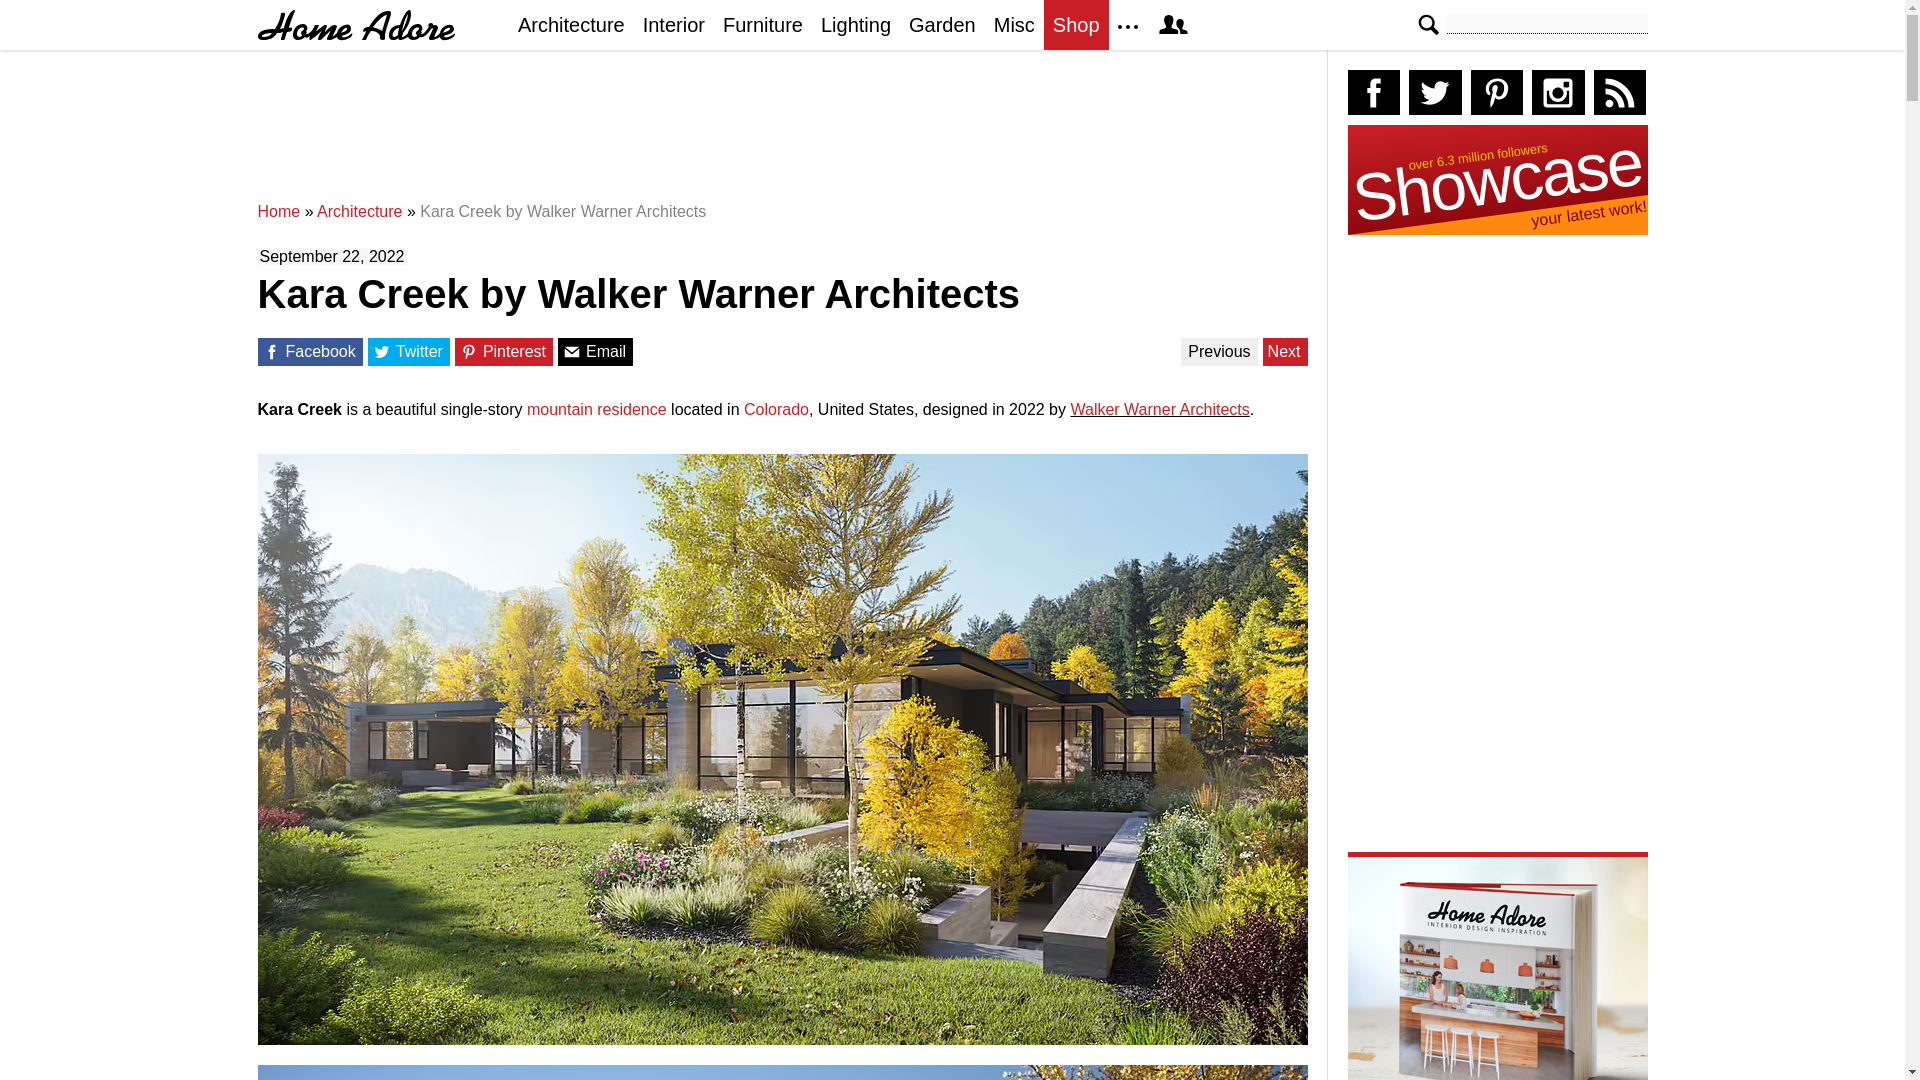  What do you see at coordinates (1014, 24) in the screenshot?
I see `Misc` at bounding box center [1014, 24].